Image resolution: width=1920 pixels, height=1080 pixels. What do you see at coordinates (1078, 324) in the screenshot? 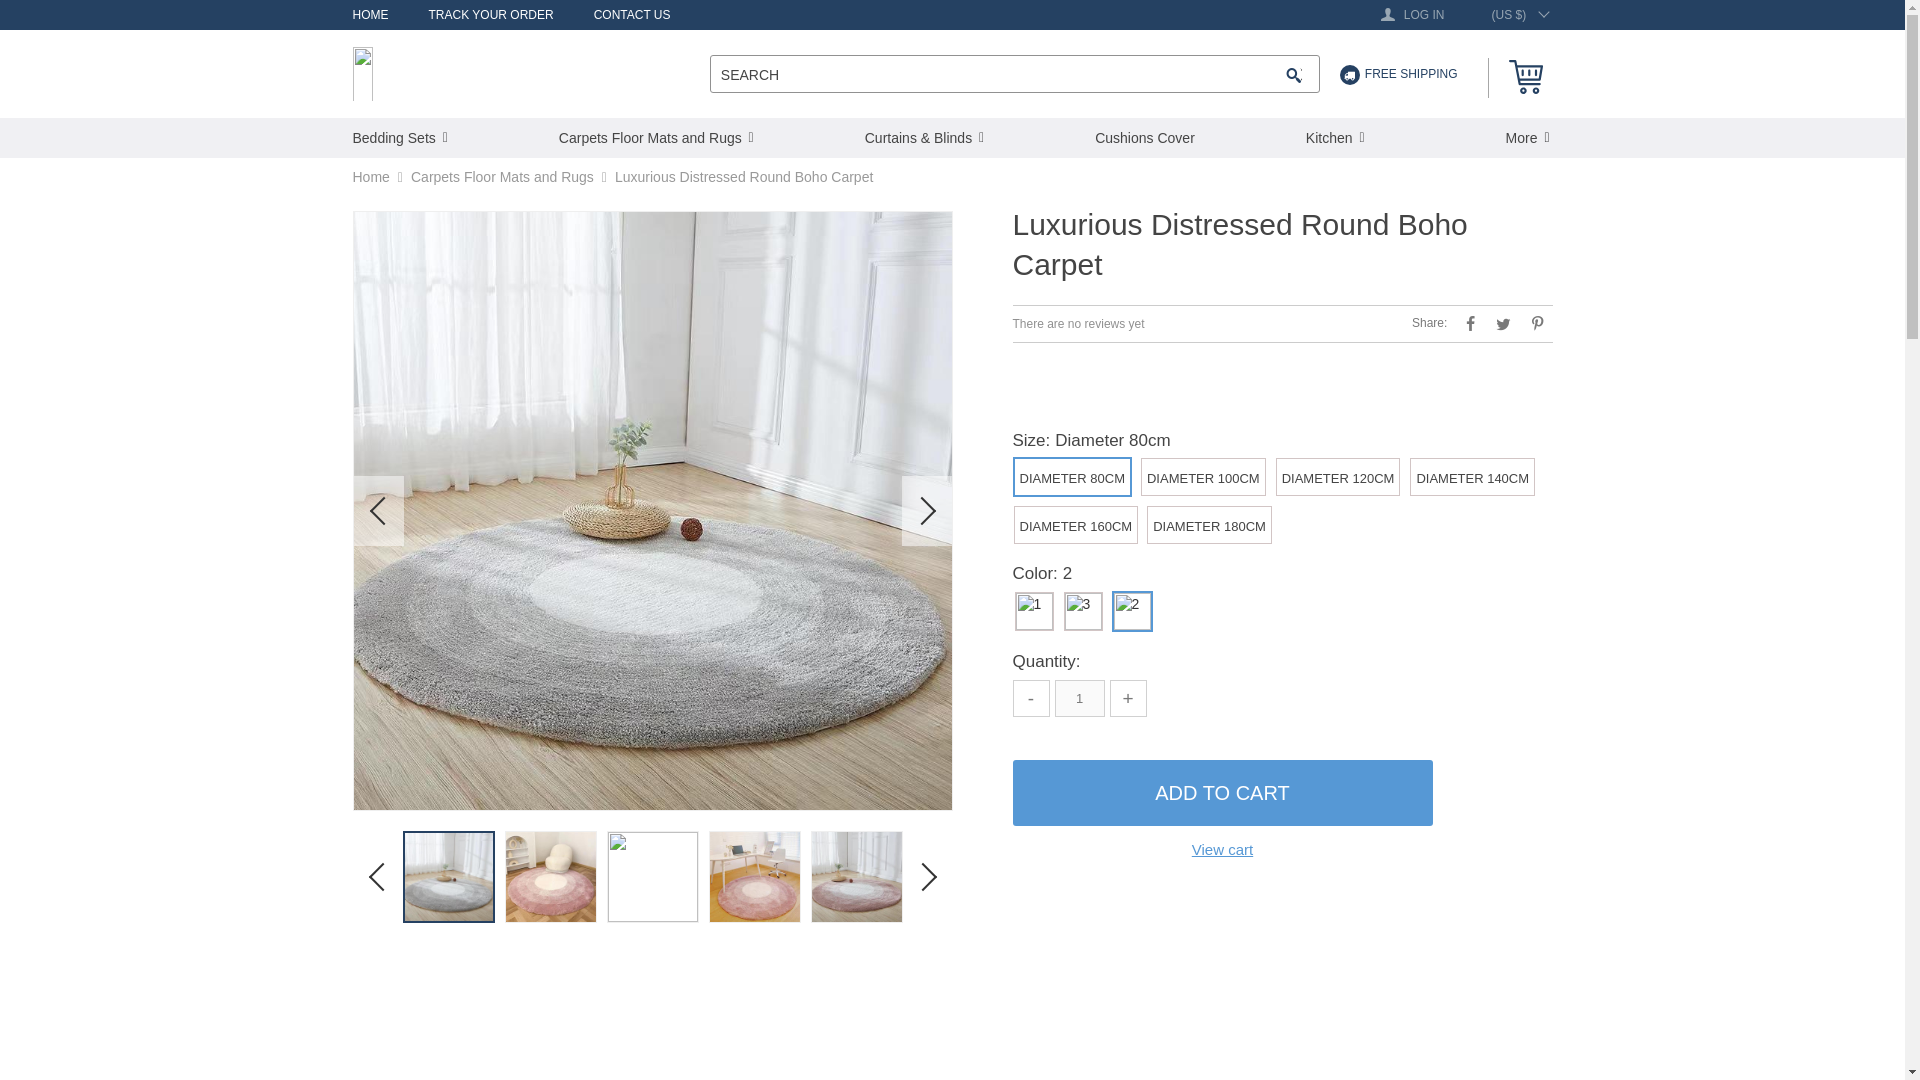
I see `Add review` at bounding box center [1078, 324].